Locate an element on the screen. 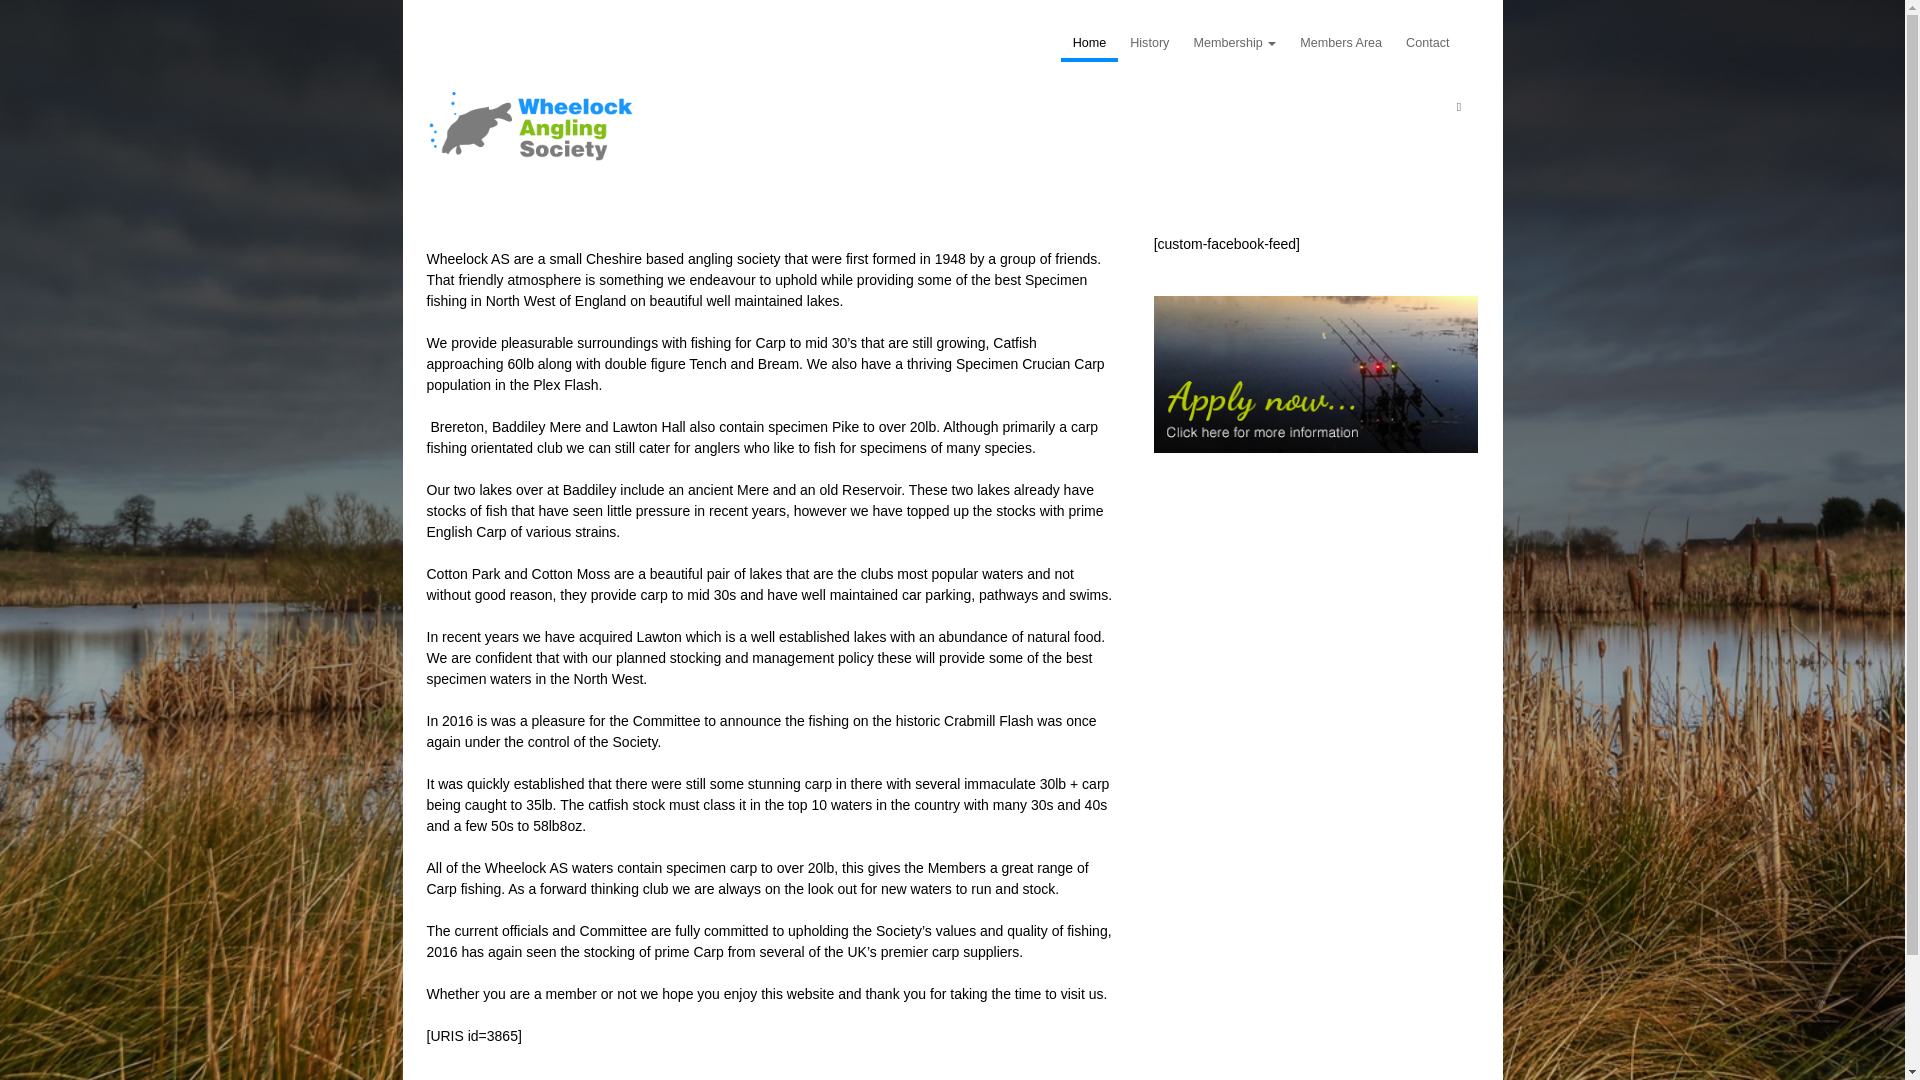  Wheelock Angling Society is located at coordinates (537, 126).